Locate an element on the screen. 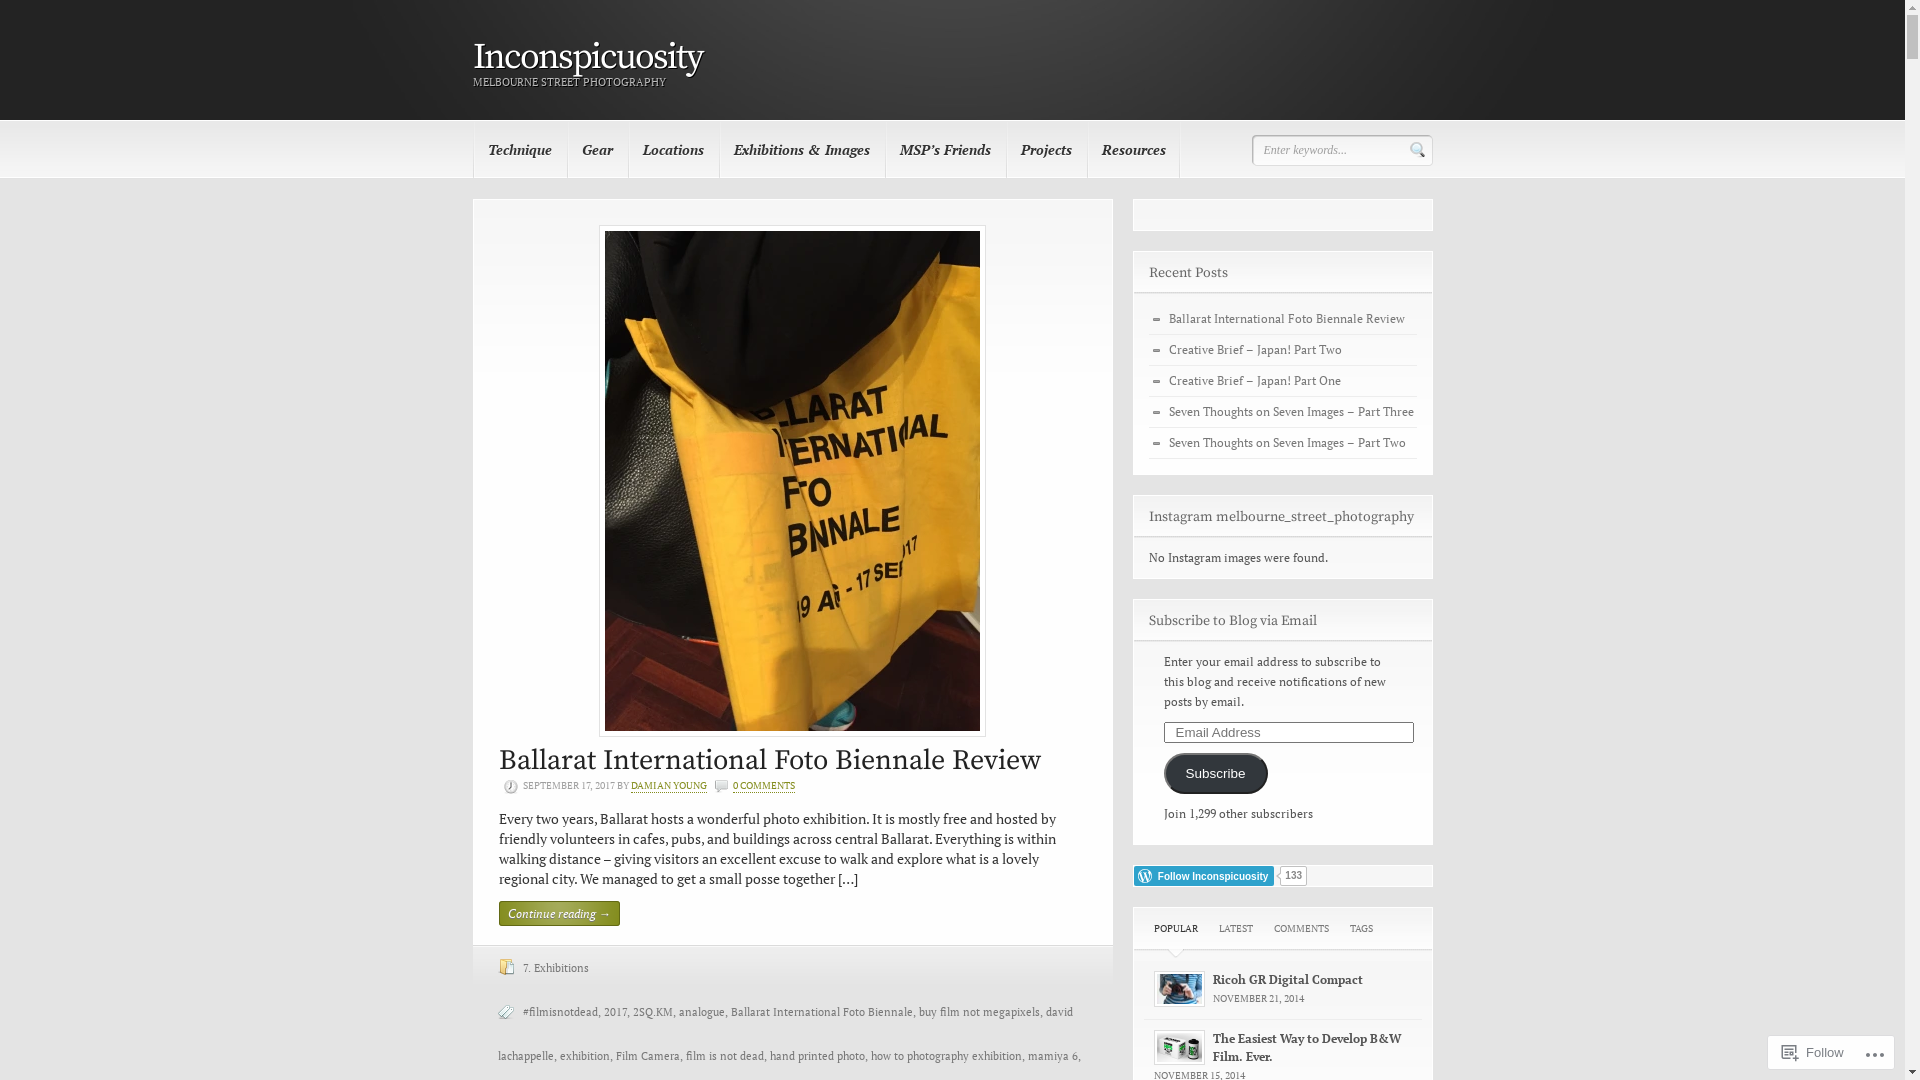  exhibition is located at coordinates (585, 1056).